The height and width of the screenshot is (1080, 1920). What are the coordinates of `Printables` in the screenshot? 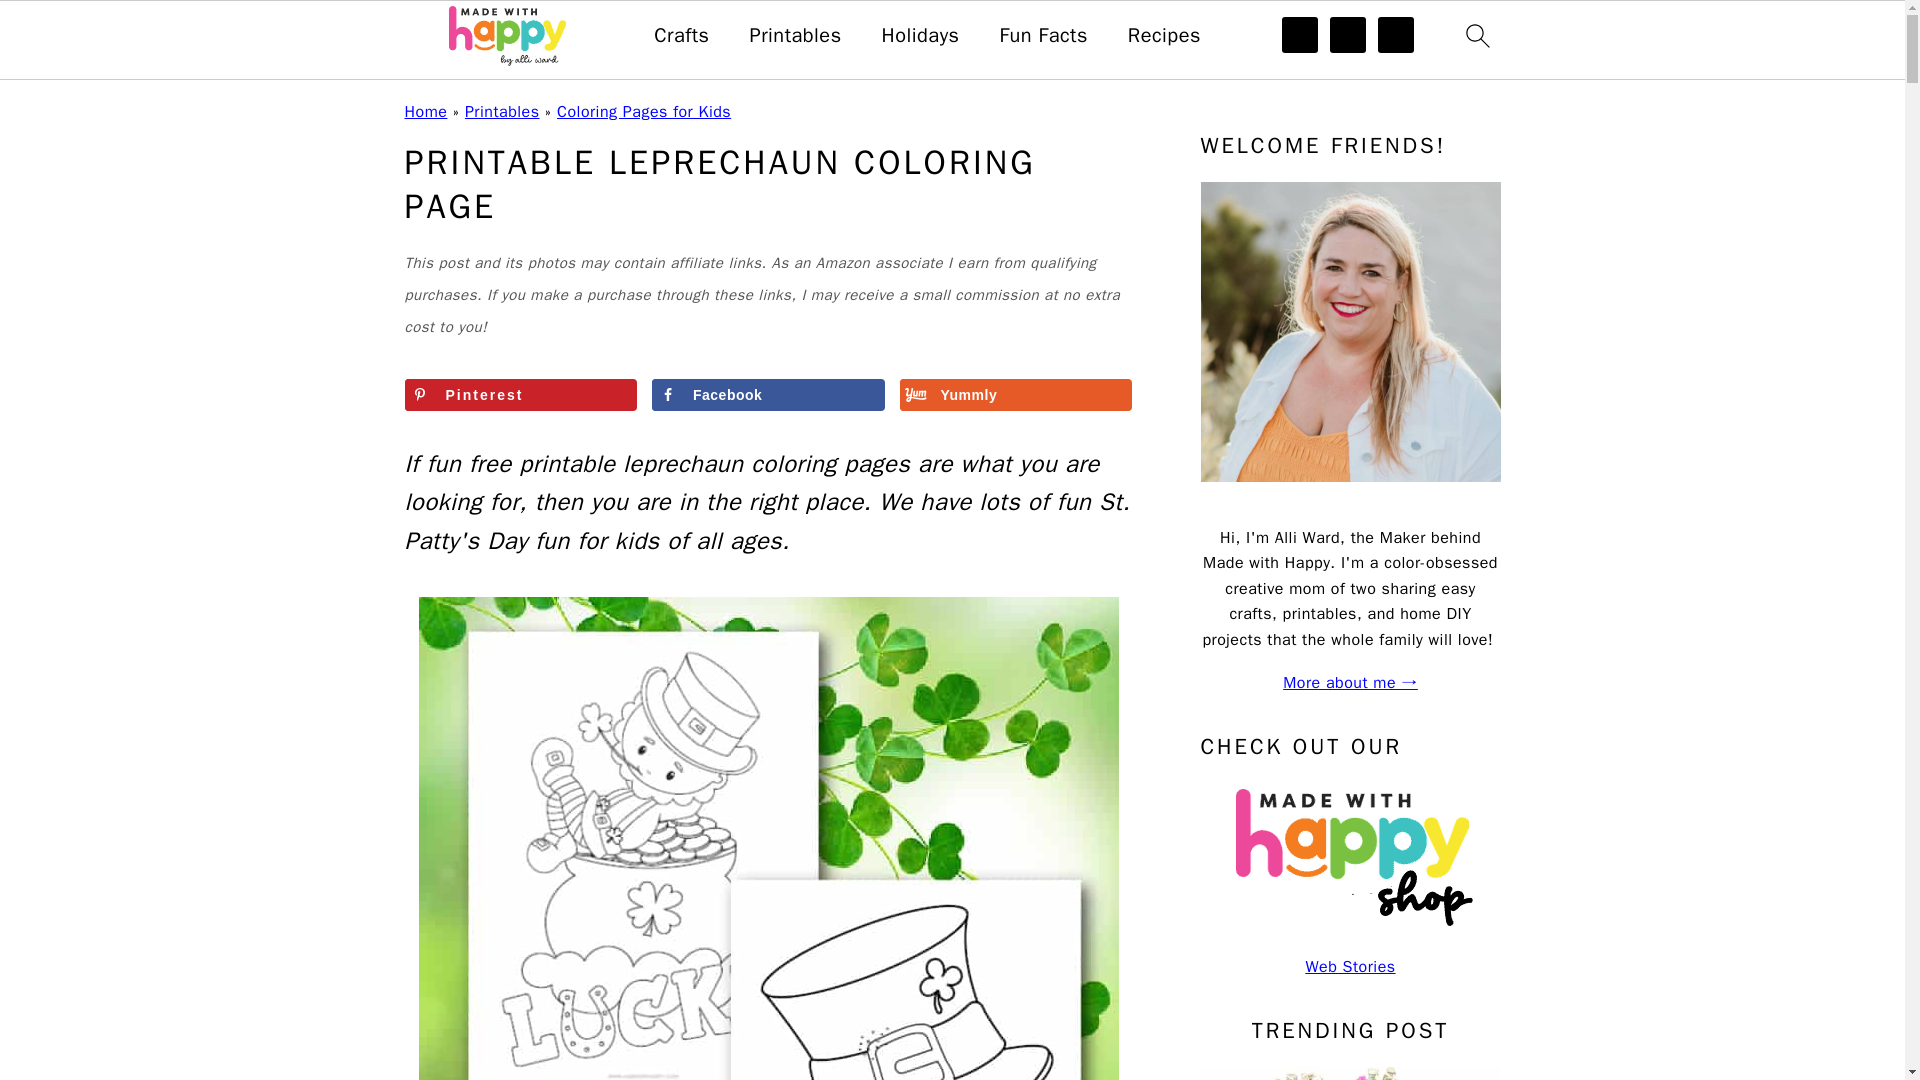 It's located at (794, 35).